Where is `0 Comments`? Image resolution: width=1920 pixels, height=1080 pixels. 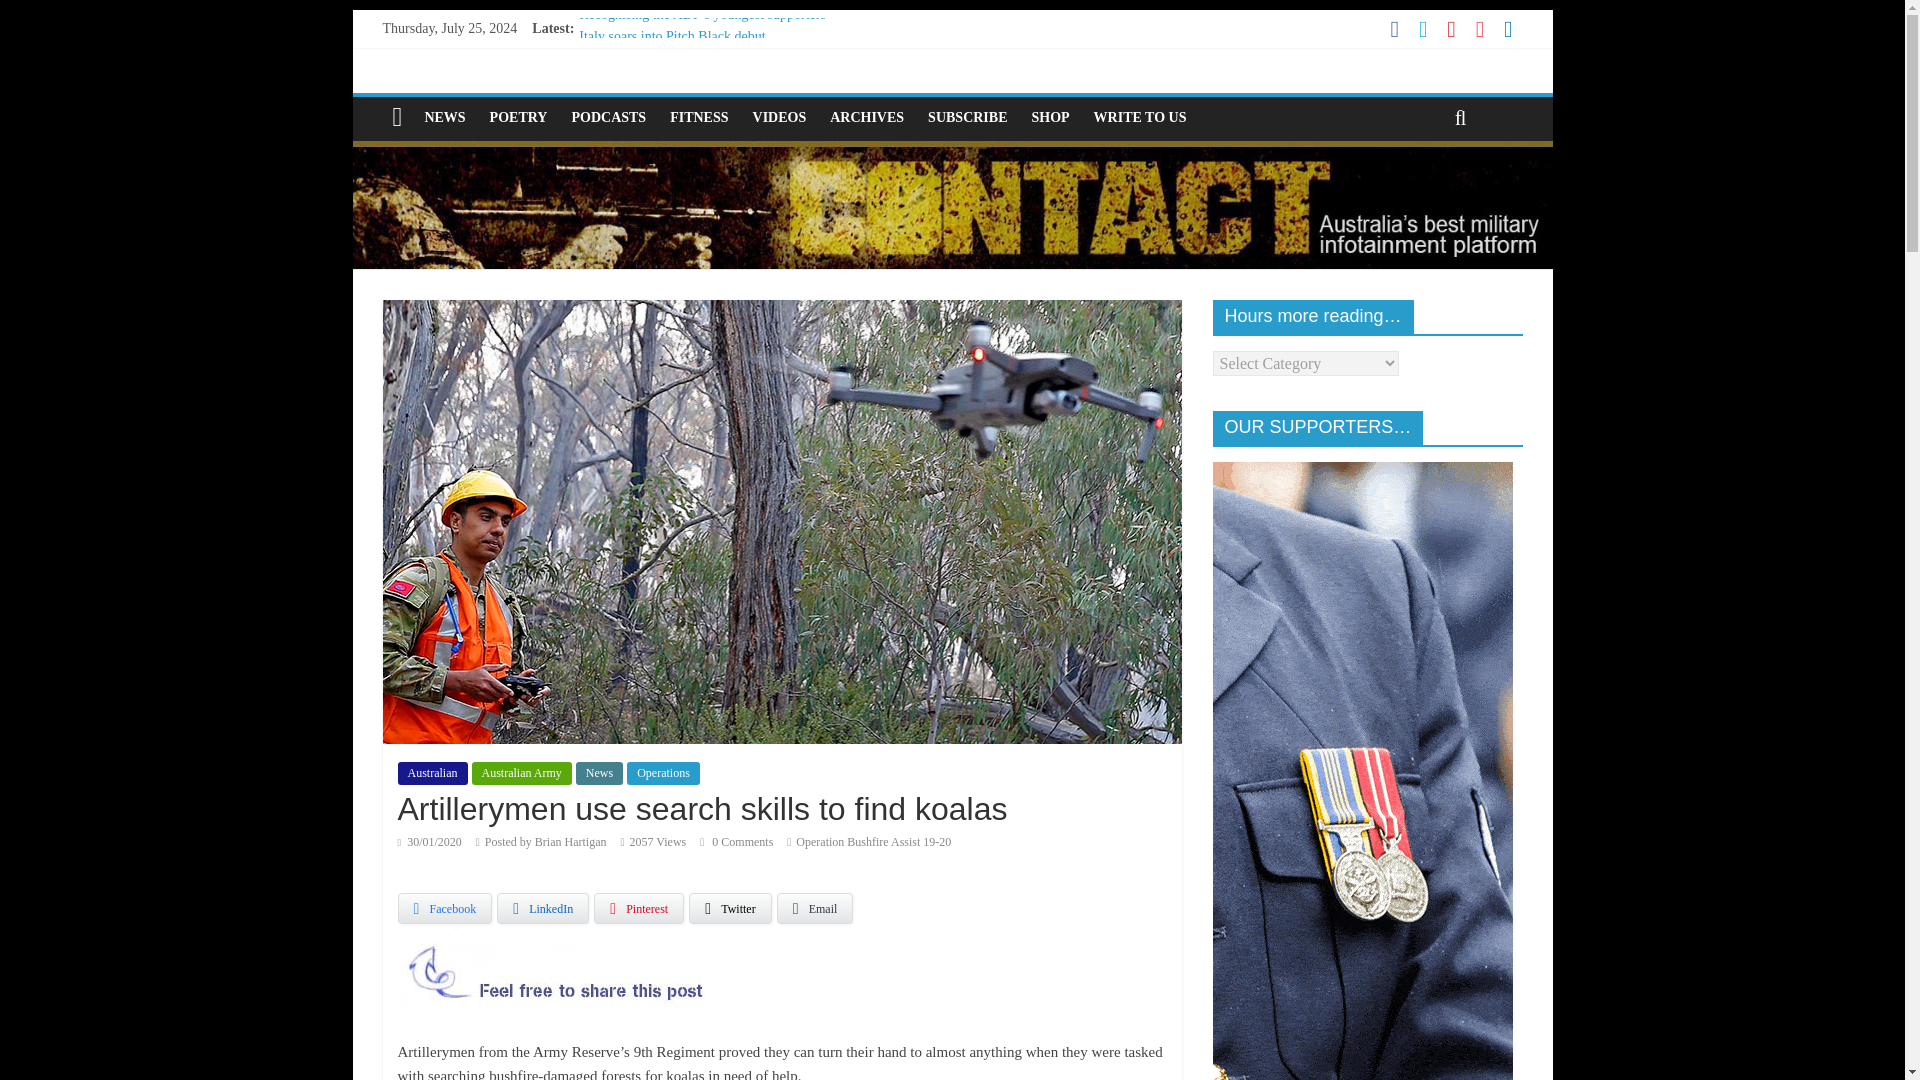
0 Comments is located at coordinates (736, 841).